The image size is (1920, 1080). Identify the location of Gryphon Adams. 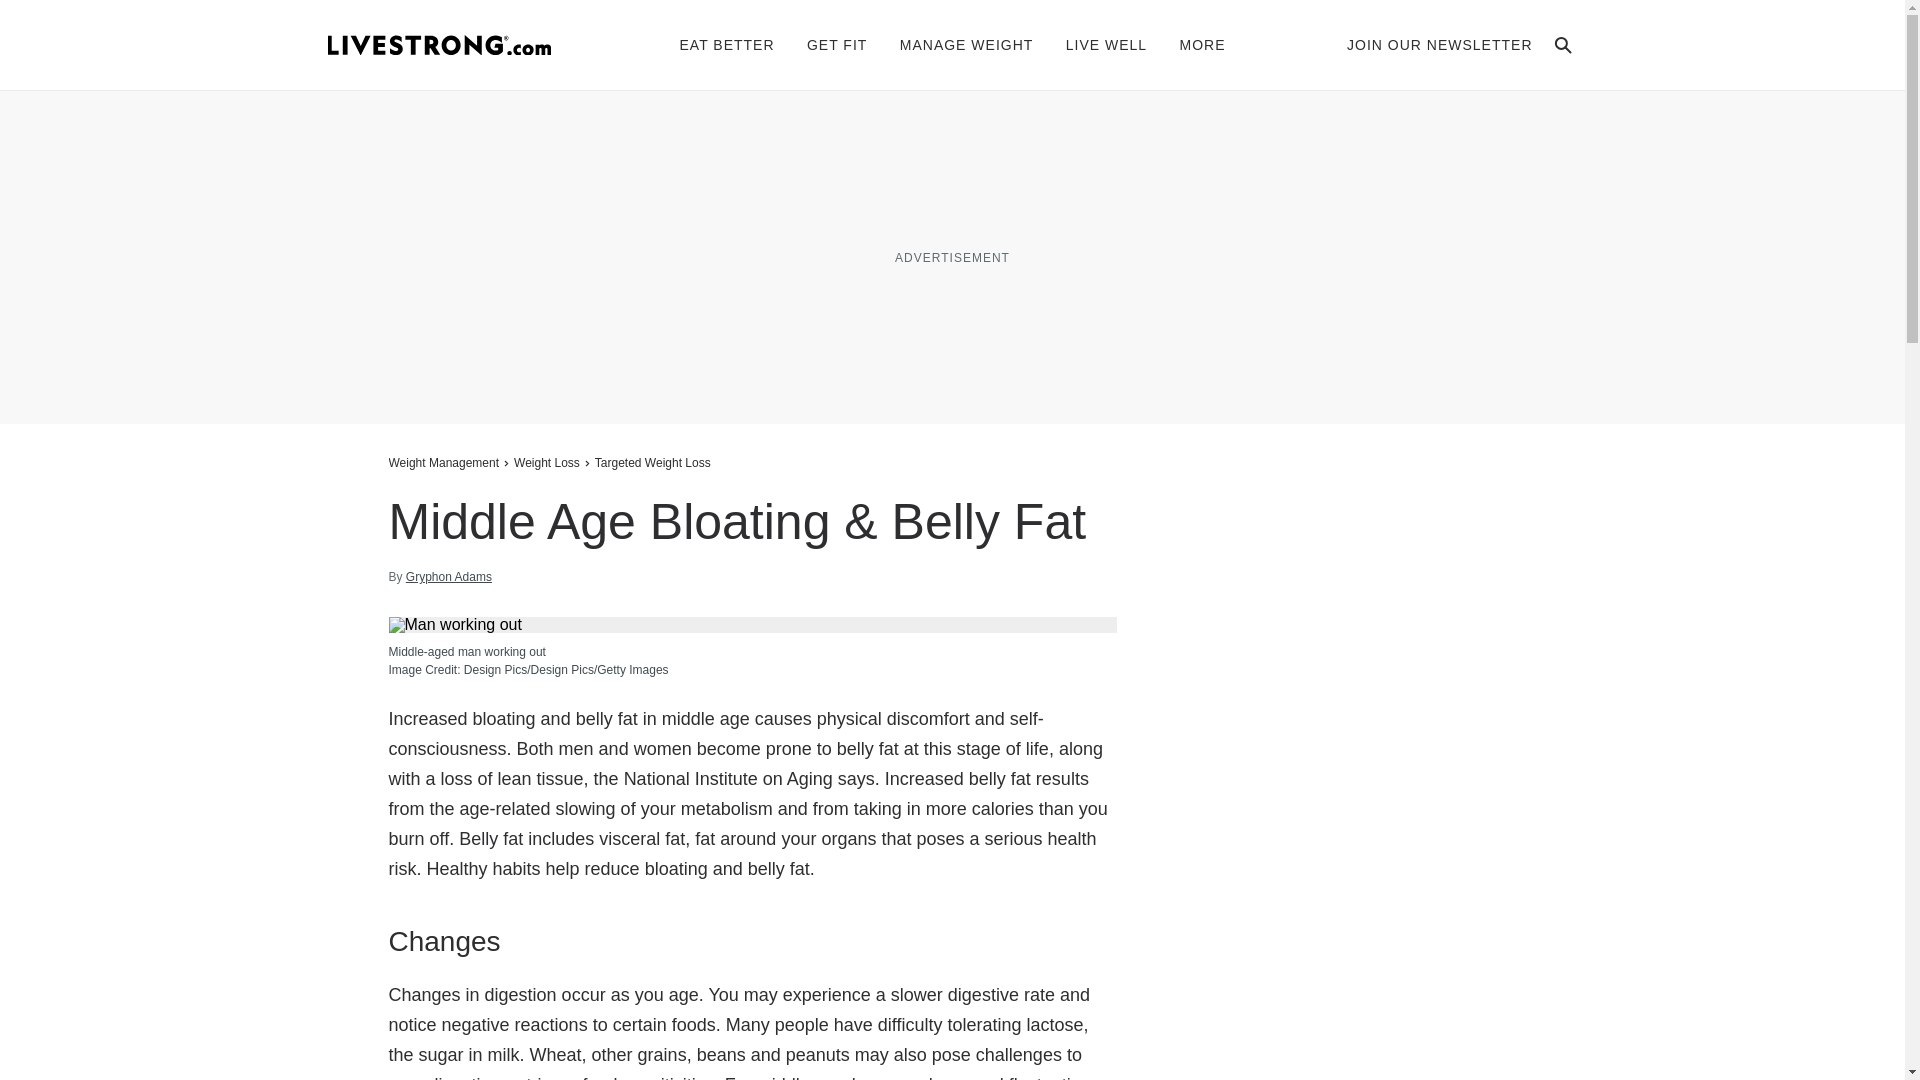
(448, 577).